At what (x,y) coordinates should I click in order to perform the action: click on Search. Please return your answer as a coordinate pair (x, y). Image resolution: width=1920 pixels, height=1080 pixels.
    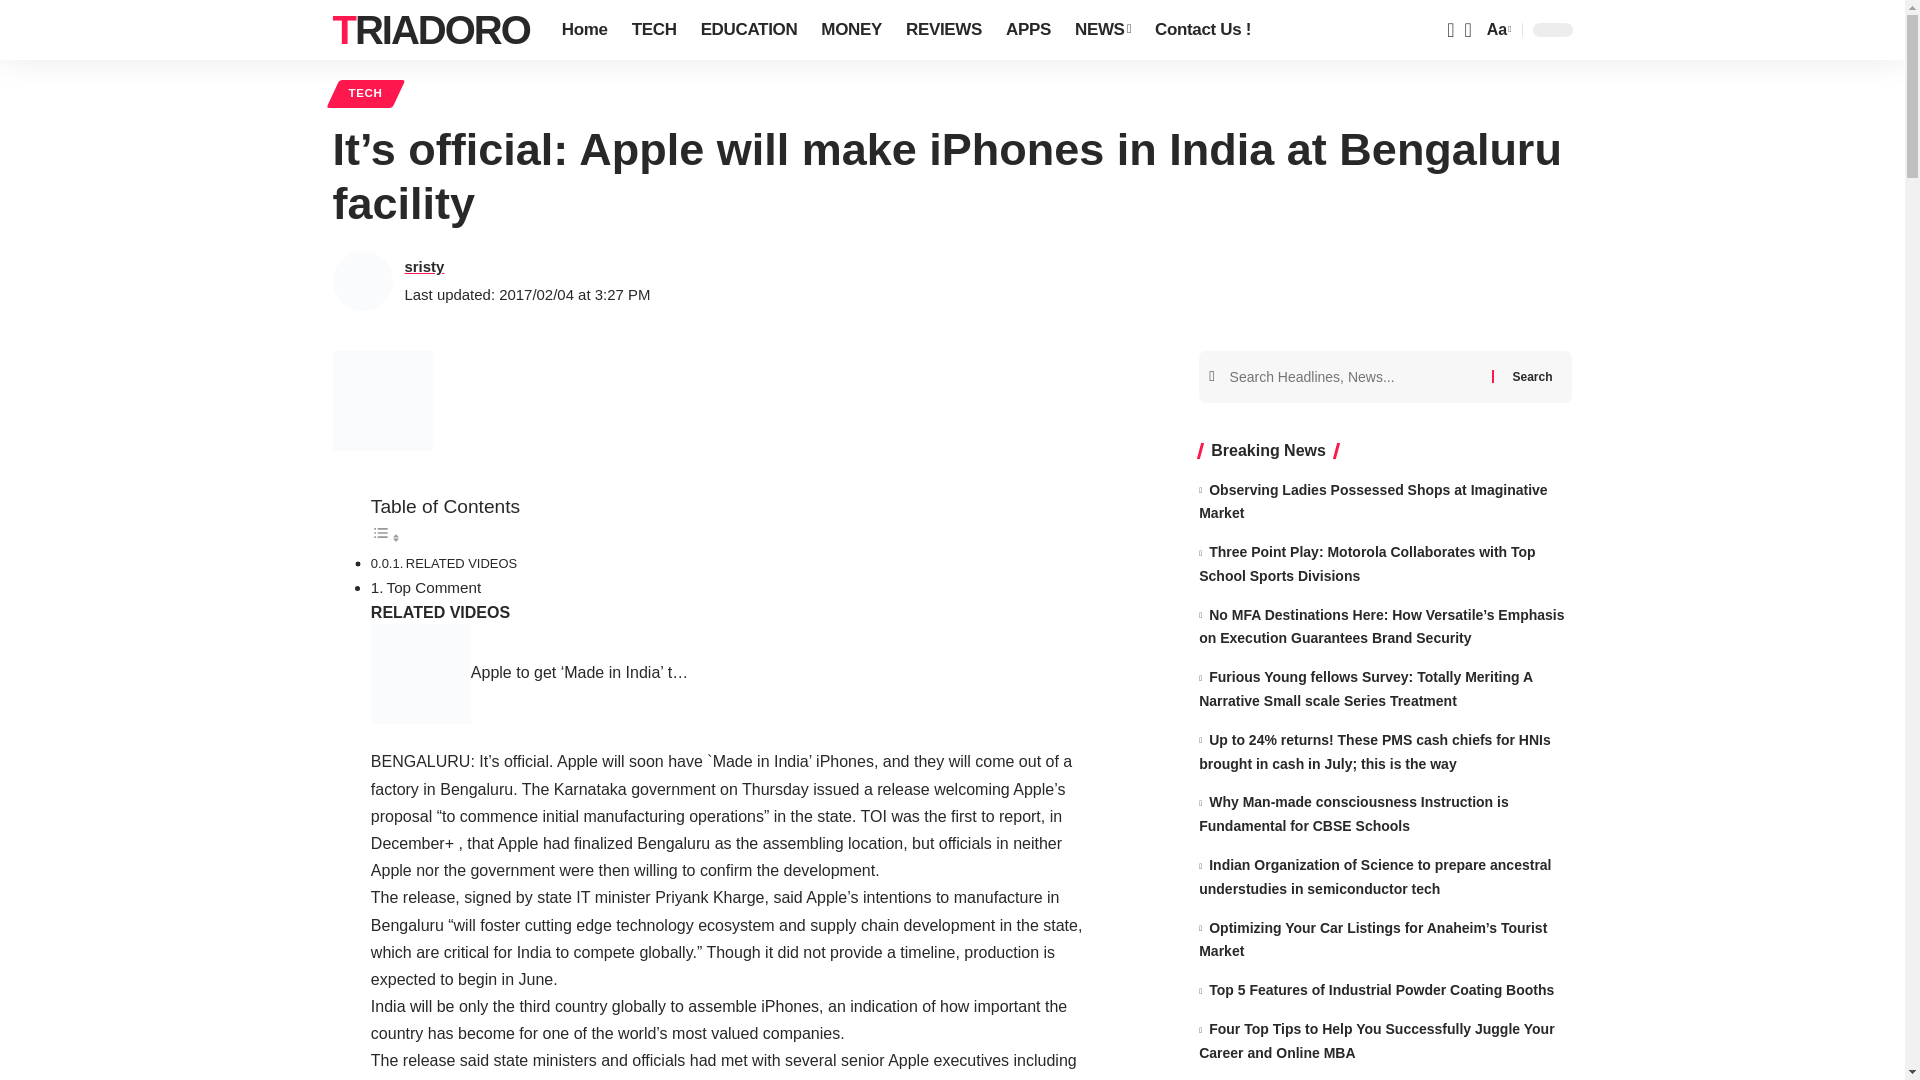
    Looking at the image, I should click on (1532, 375).